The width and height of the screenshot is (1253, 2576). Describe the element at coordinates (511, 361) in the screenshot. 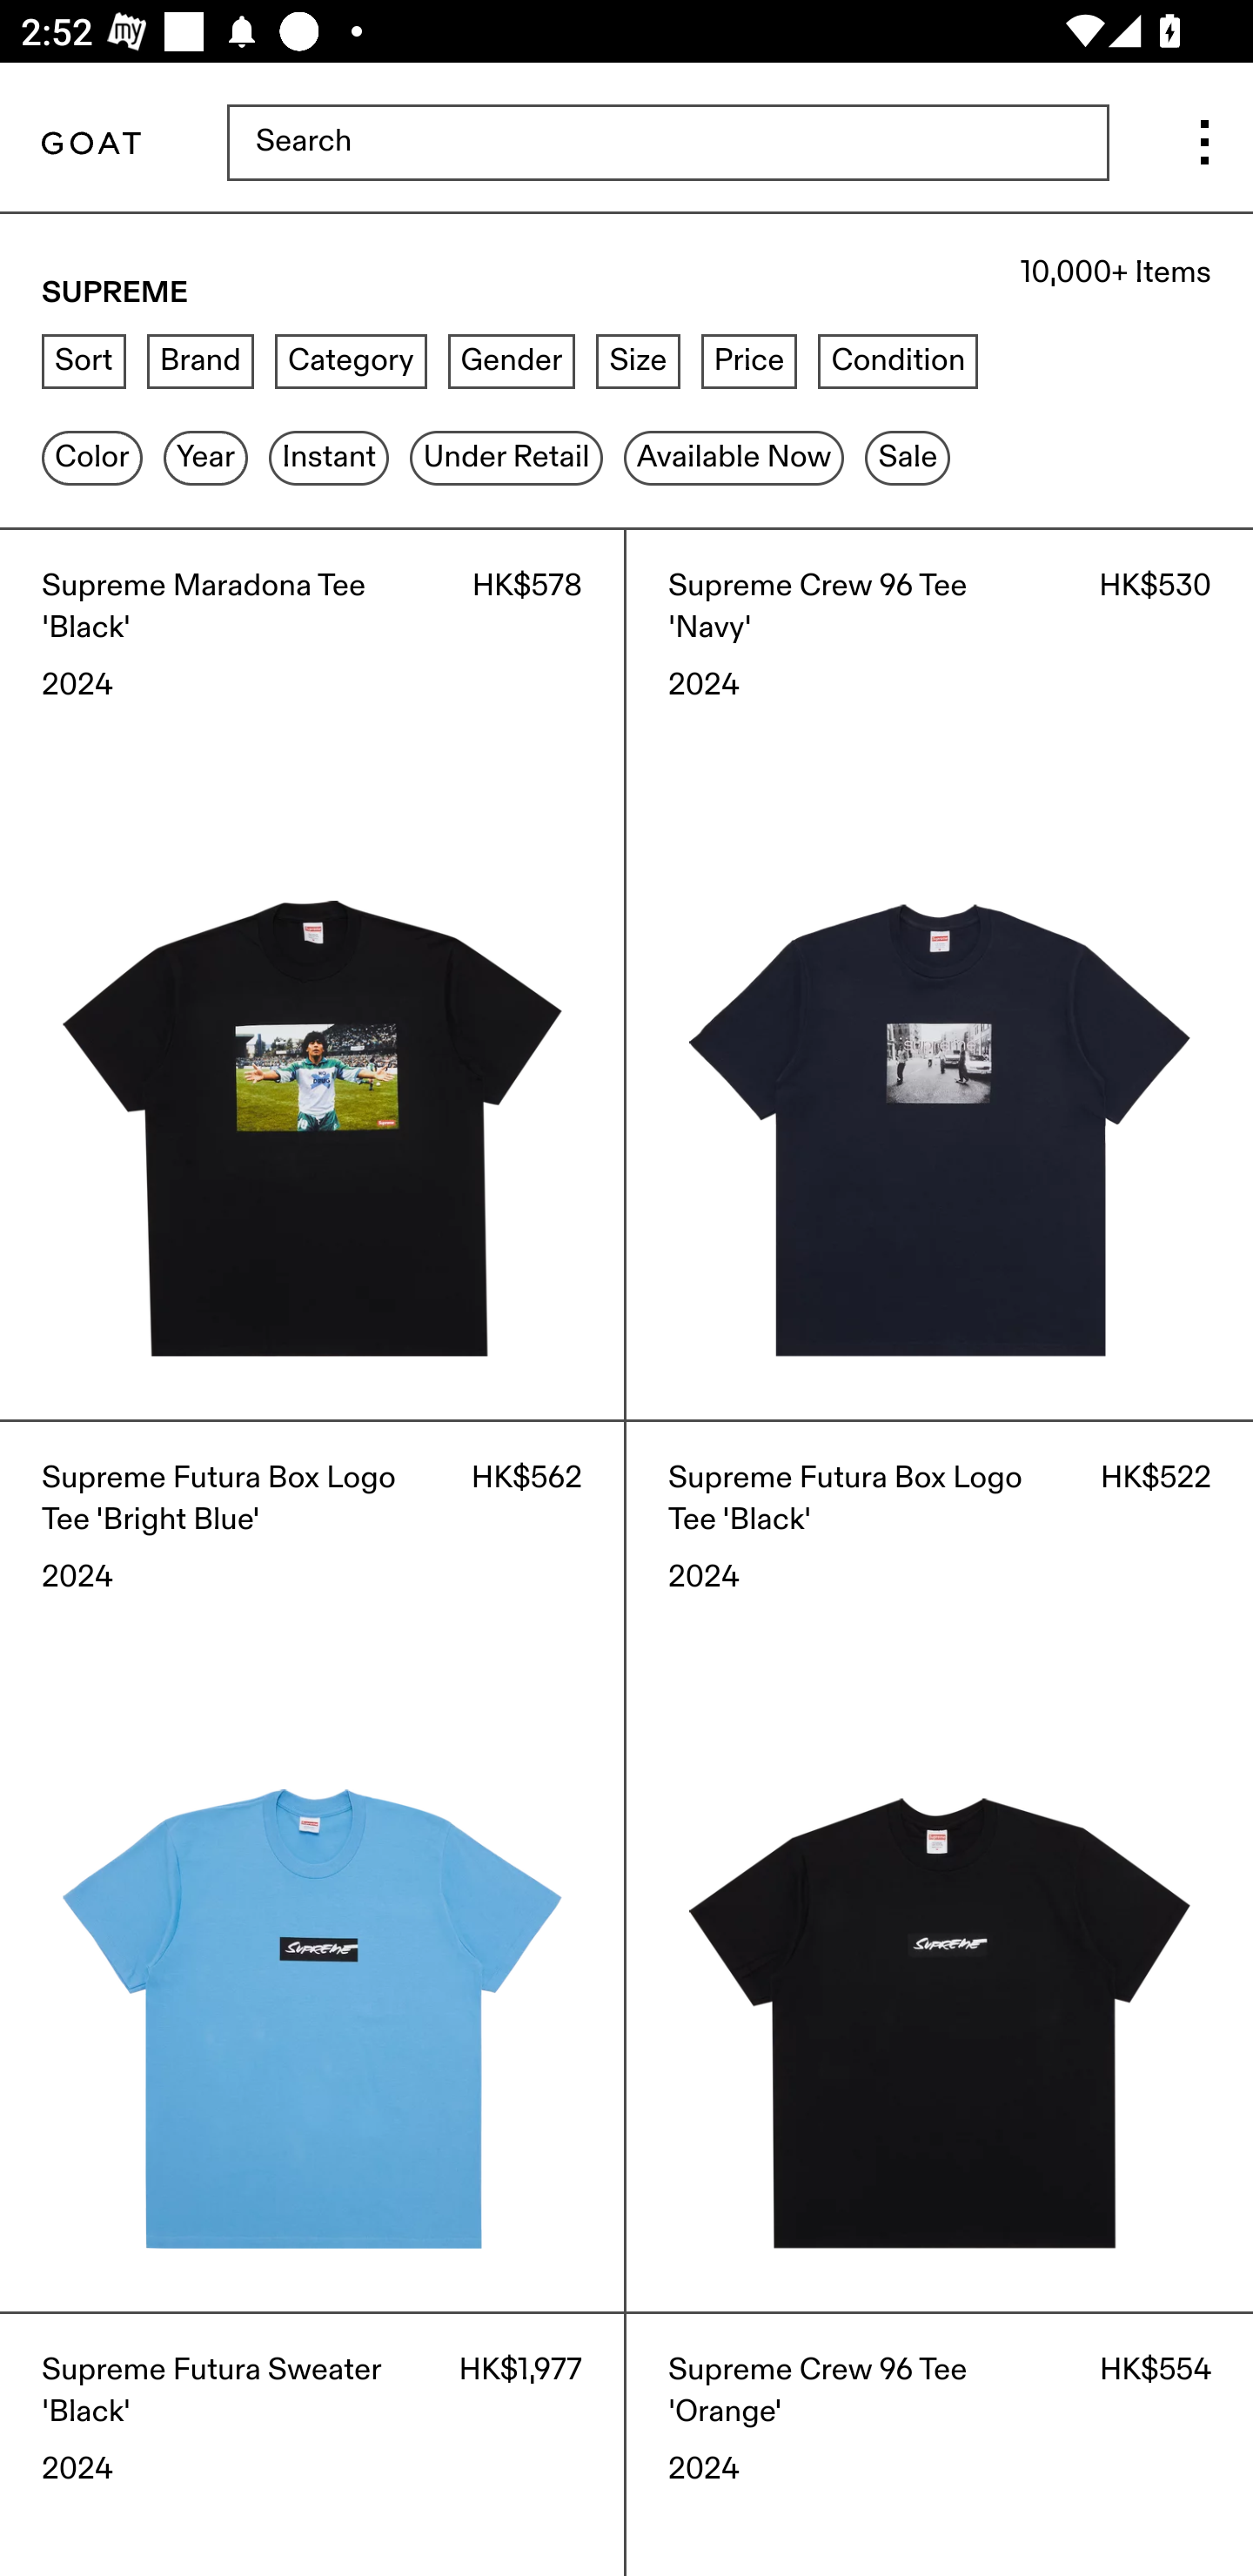

I see `Gender` at that location.